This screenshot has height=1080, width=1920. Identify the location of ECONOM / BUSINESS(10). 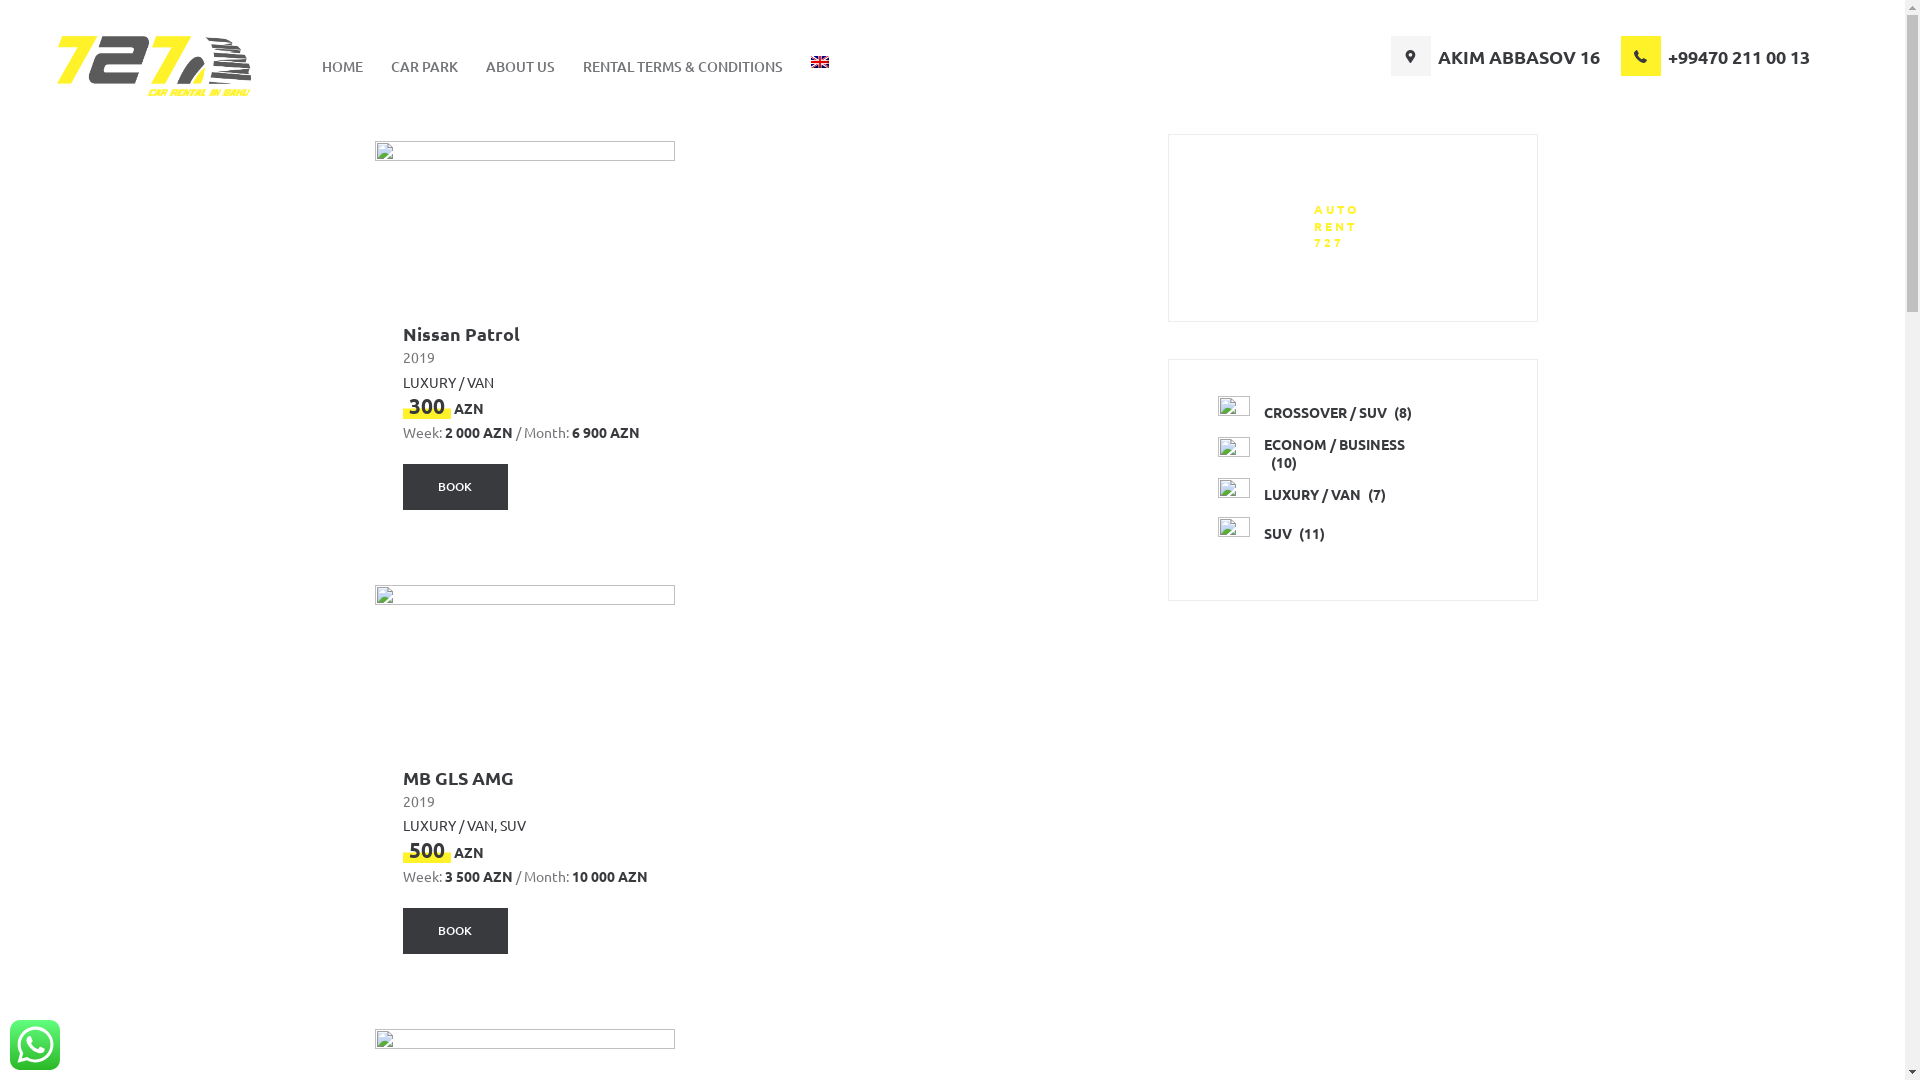
(1351, 453).